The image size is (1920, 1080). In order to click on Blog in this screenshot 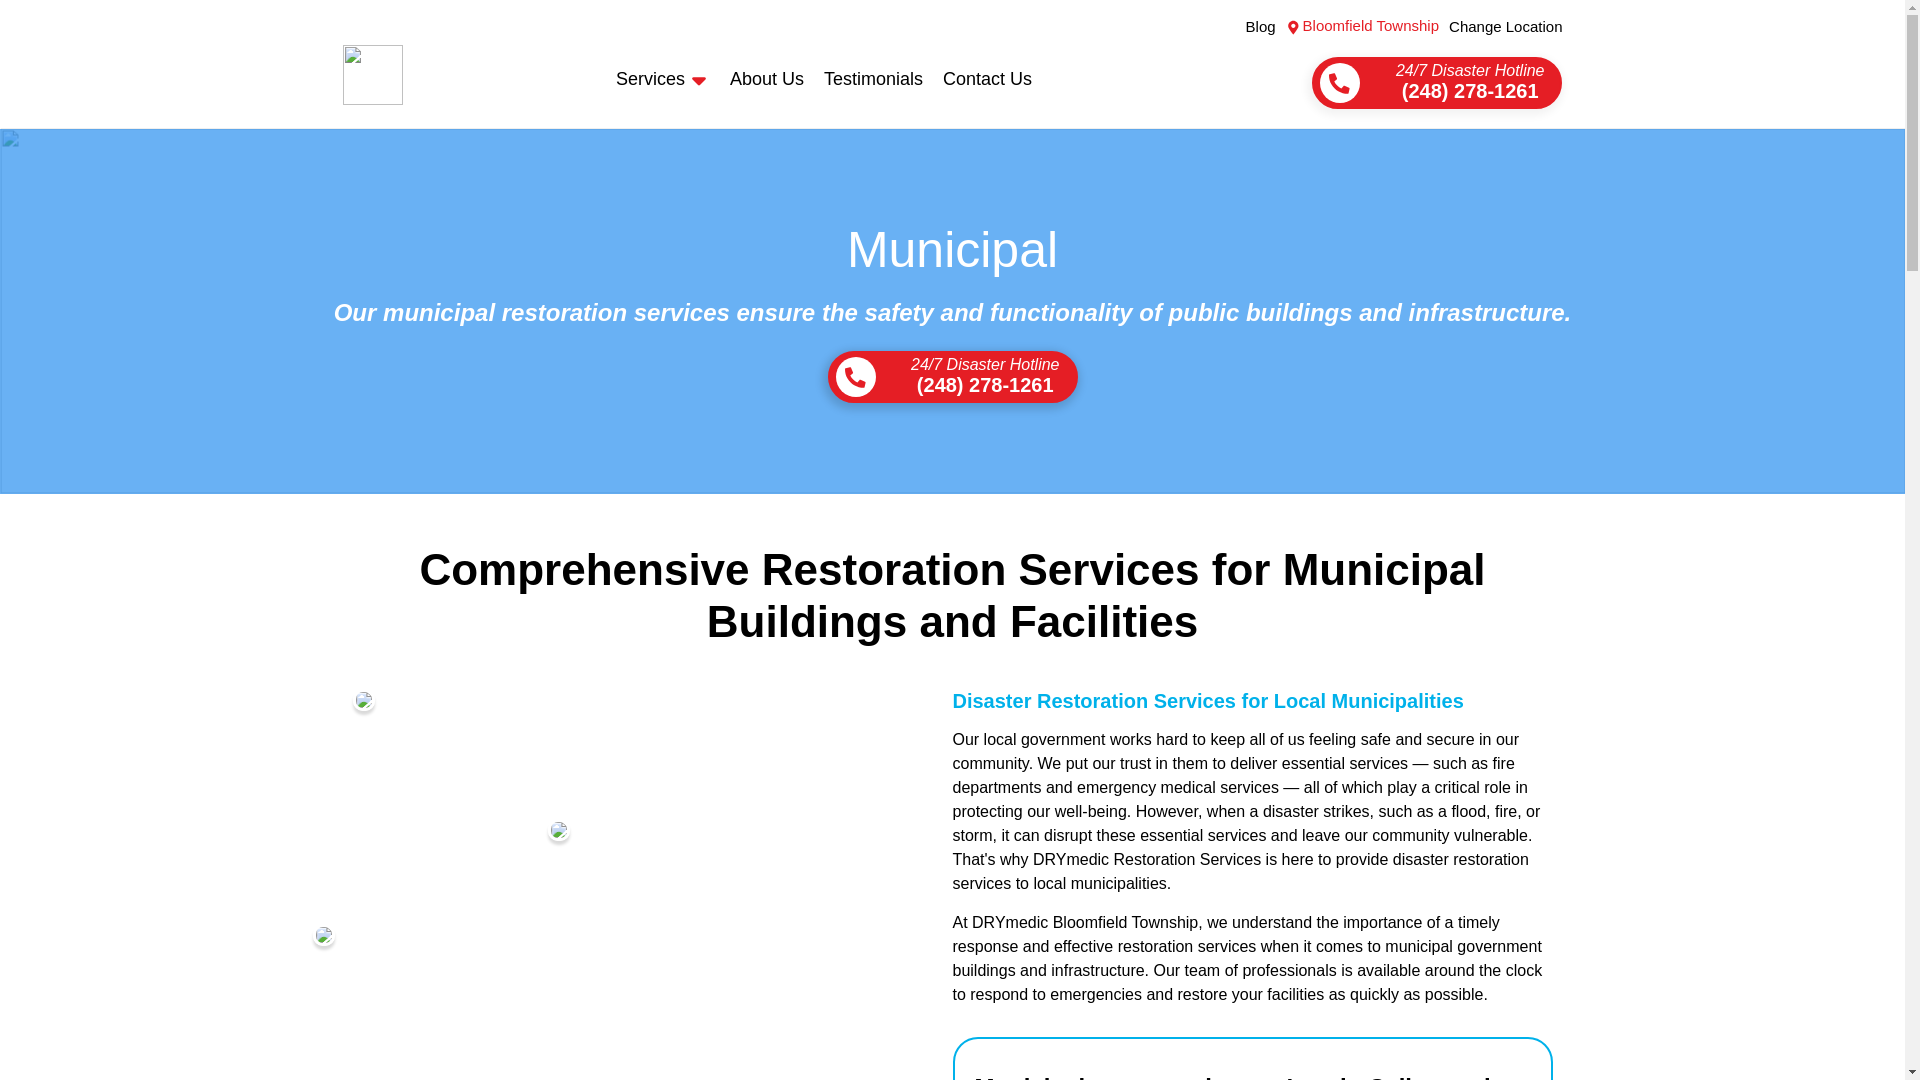, I will do `click(1261, 26)`.